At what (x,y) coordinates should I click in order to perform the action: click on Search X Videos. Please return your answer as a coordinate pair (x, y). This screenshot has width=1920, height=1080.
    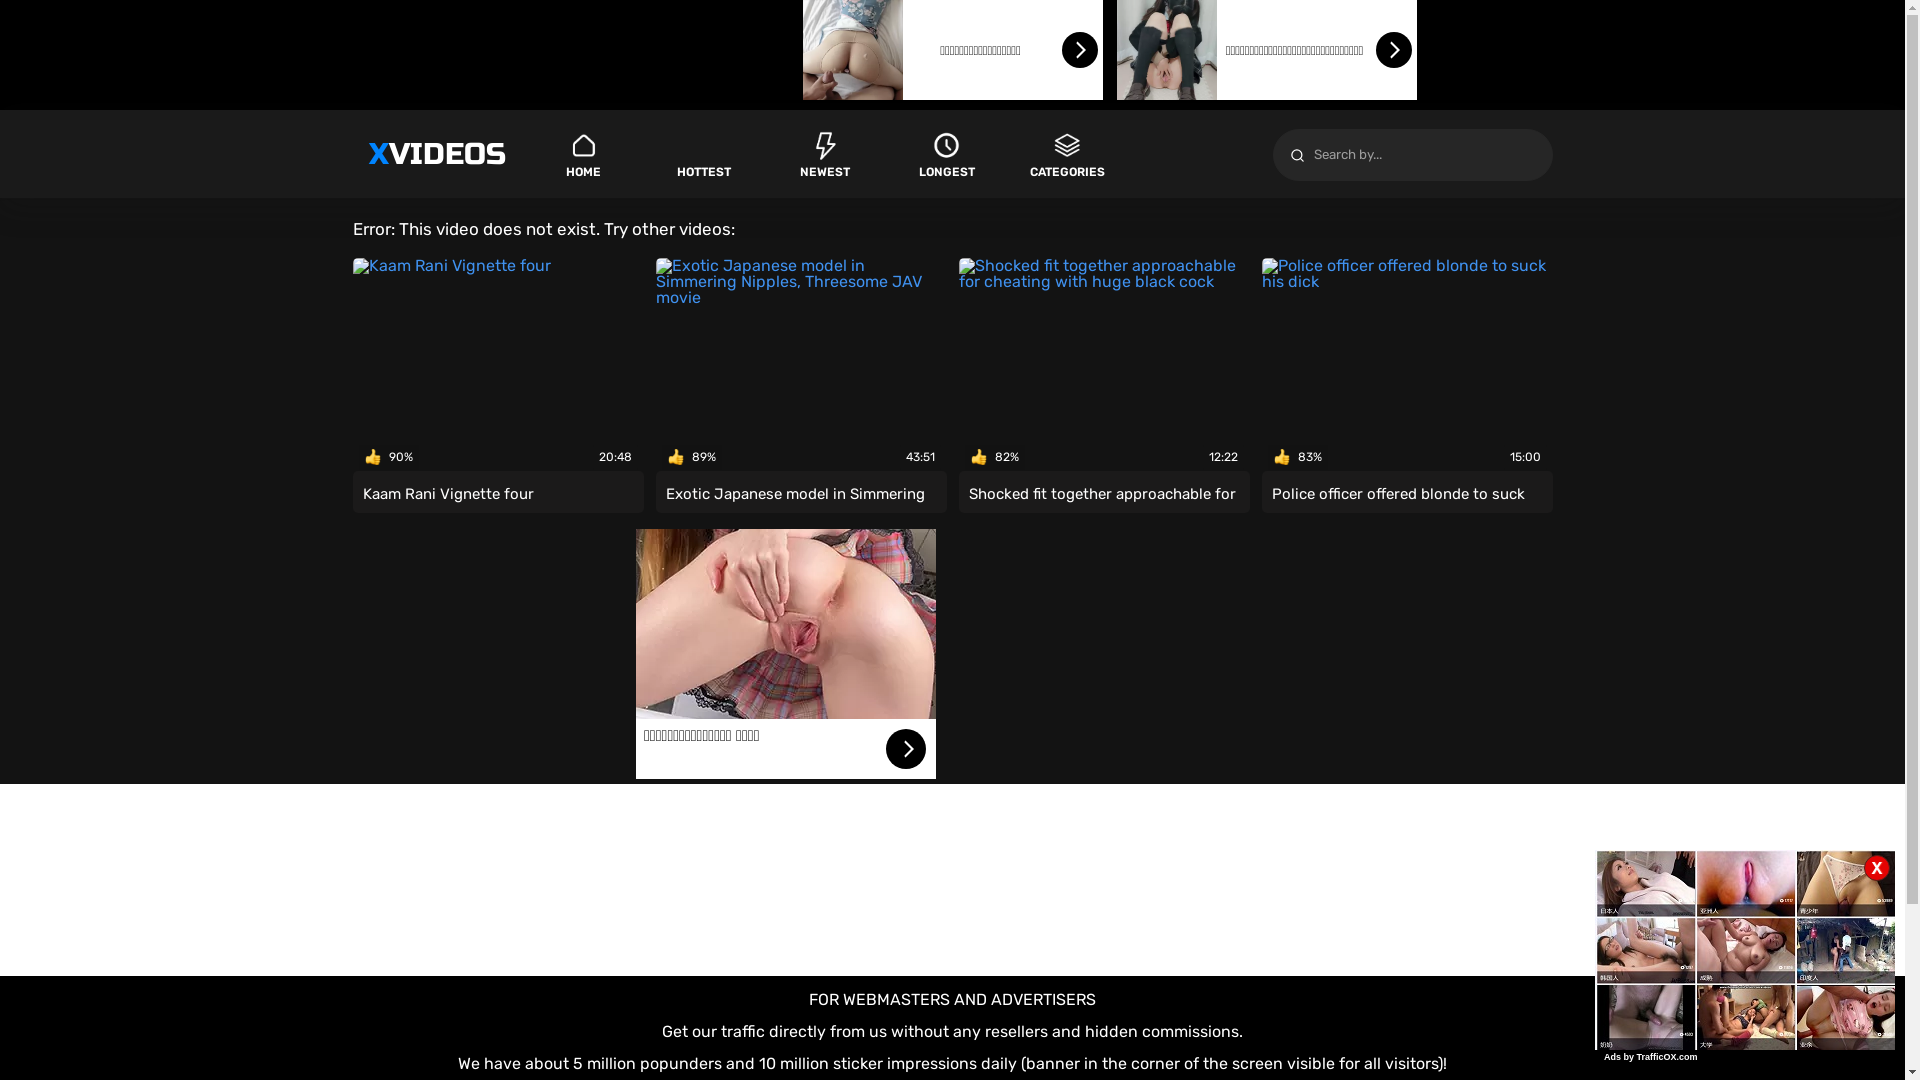
    Looking at the image, I should click on (1412, 155).